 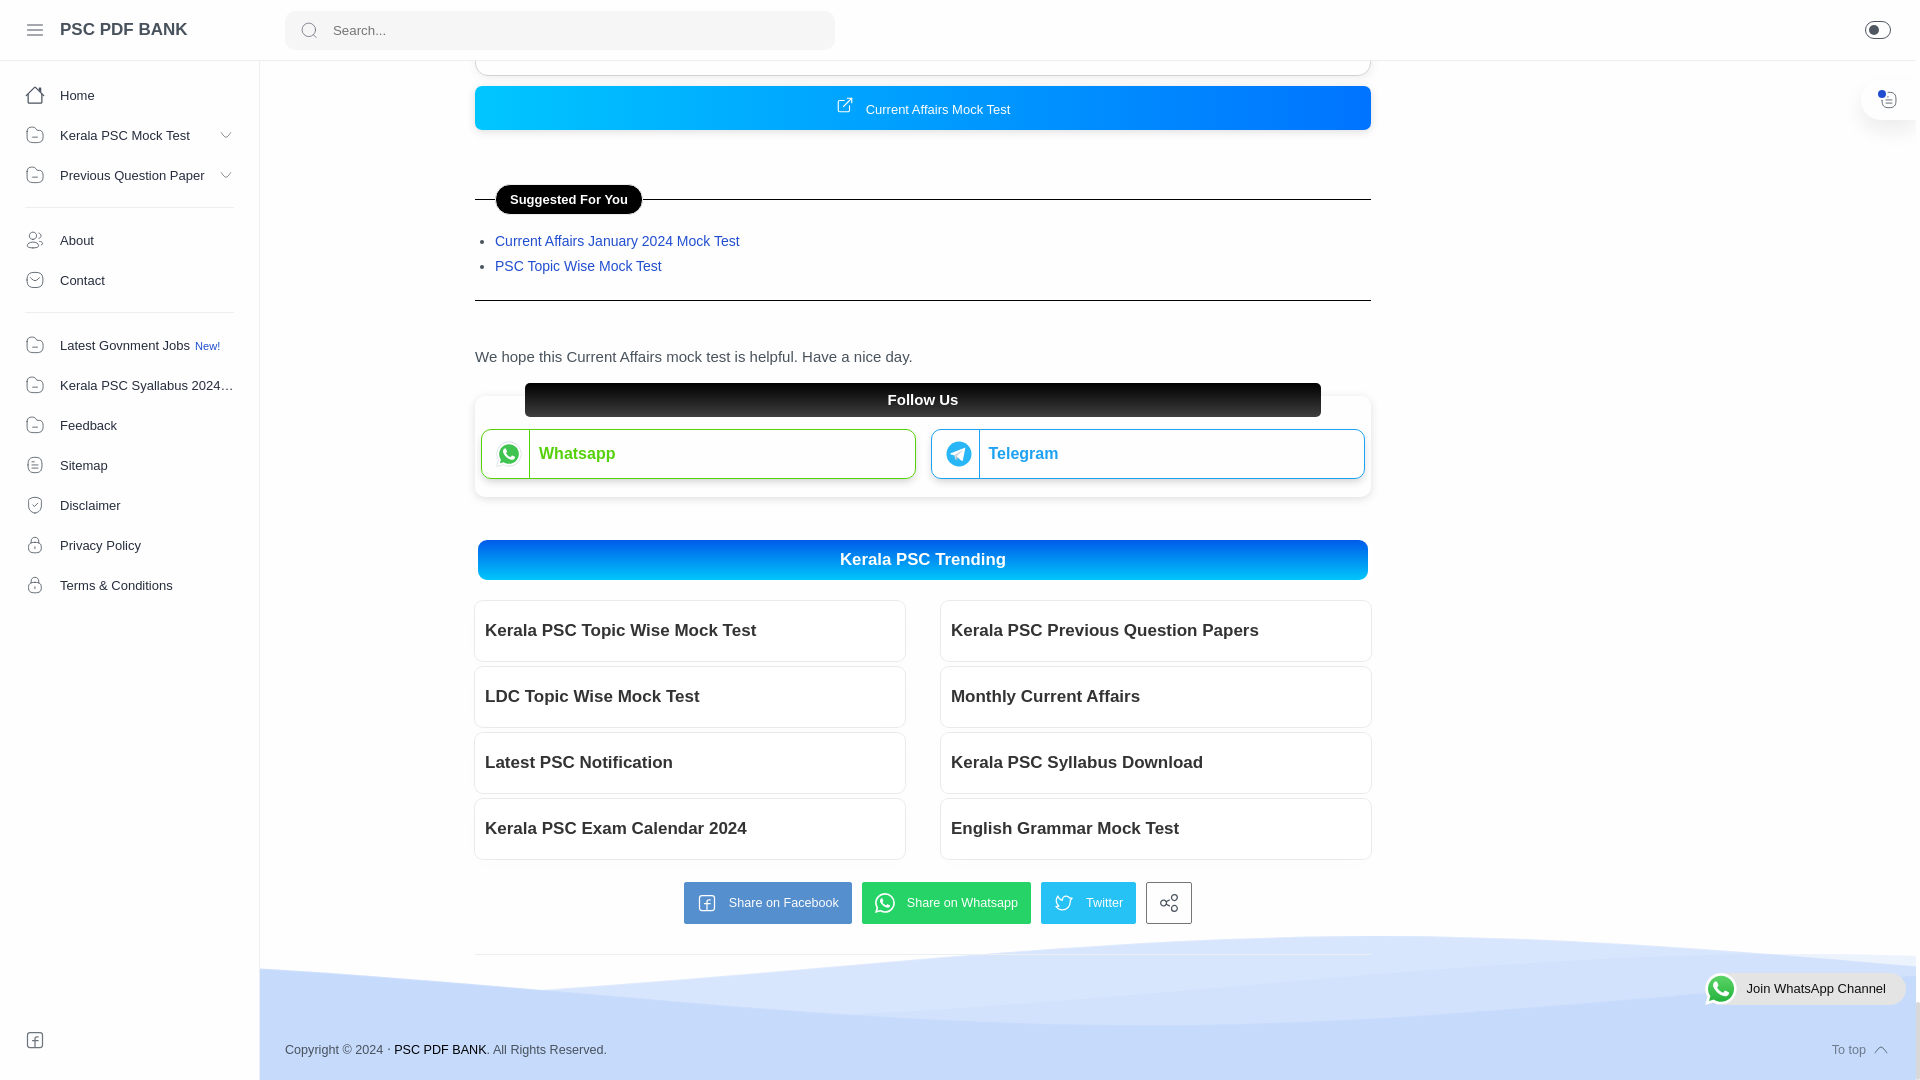 What do you see at coordinates (1156, 696) in the screenshot?
I see `Monthly Current Affairs` at bounding box center [1156, 696].